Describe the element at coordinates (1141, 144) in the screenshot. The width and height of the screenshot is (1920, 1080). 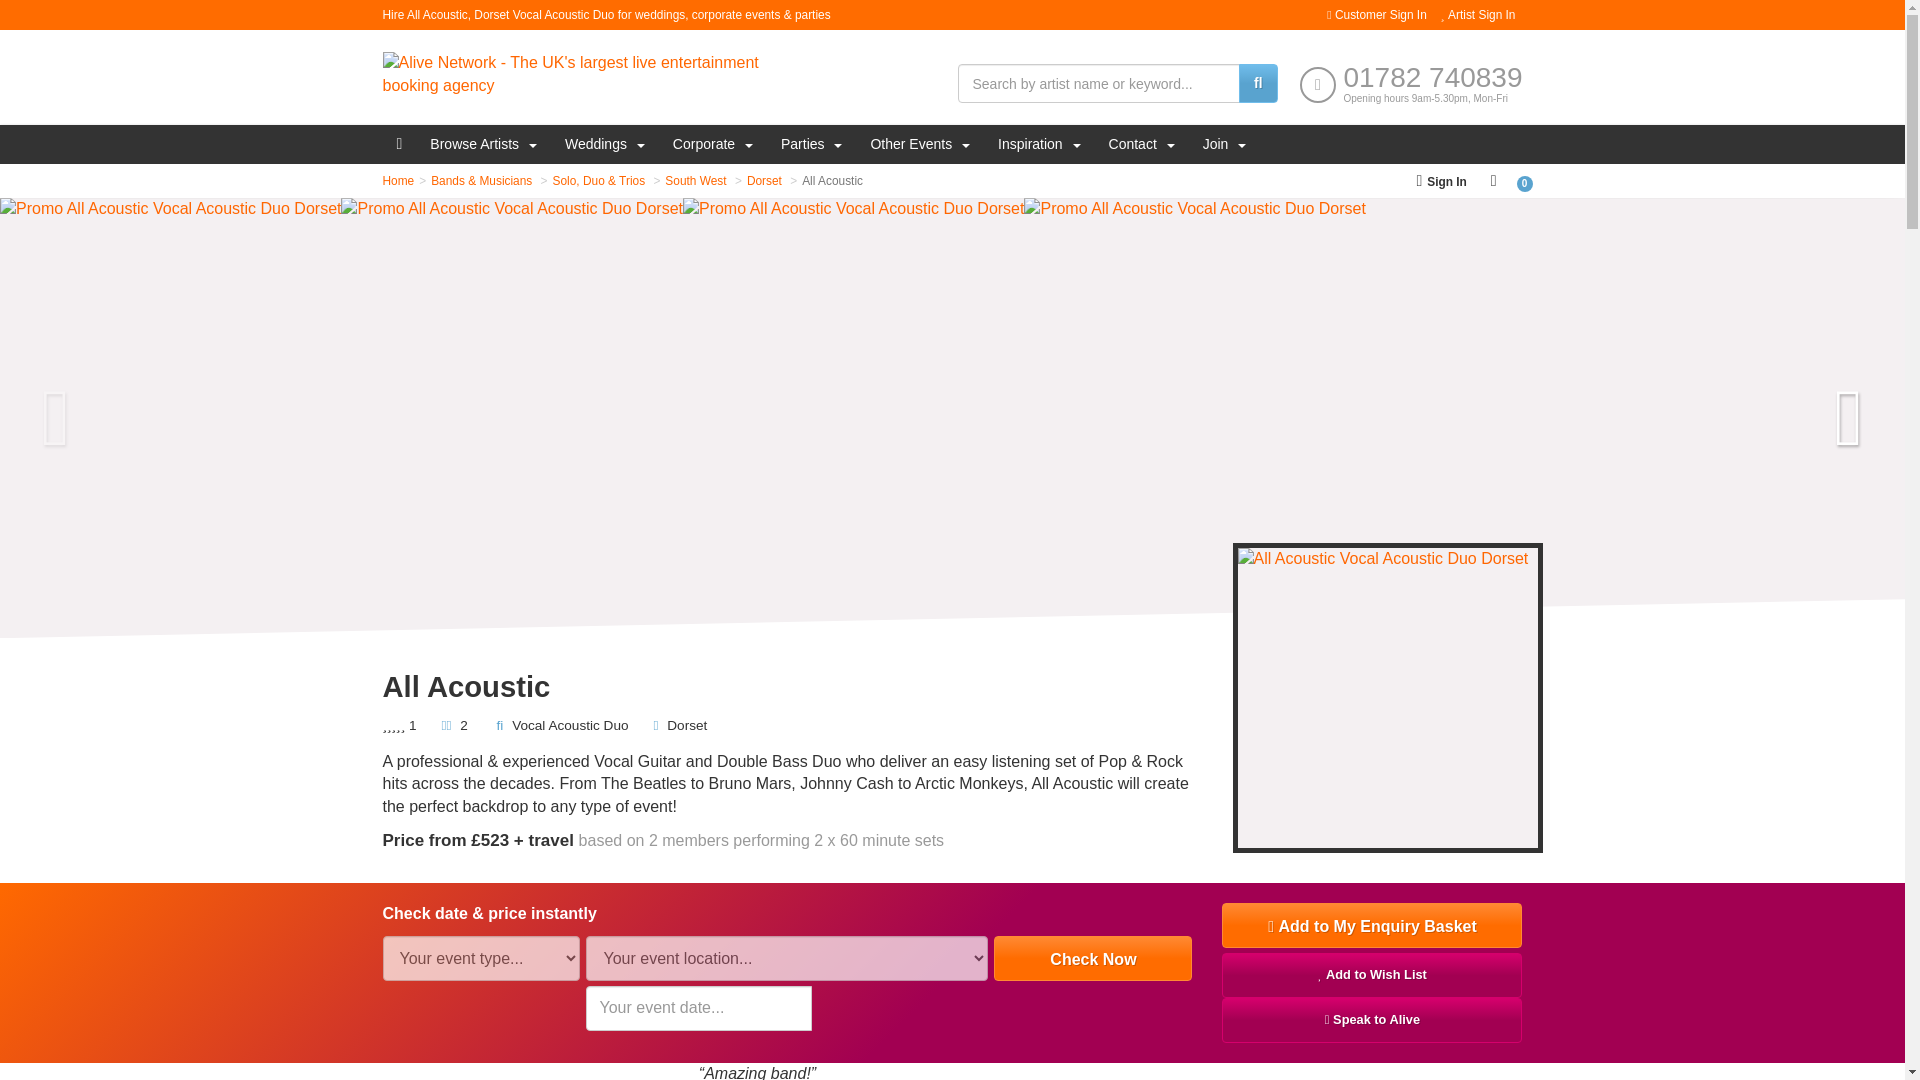
I see `Contact` at that location.